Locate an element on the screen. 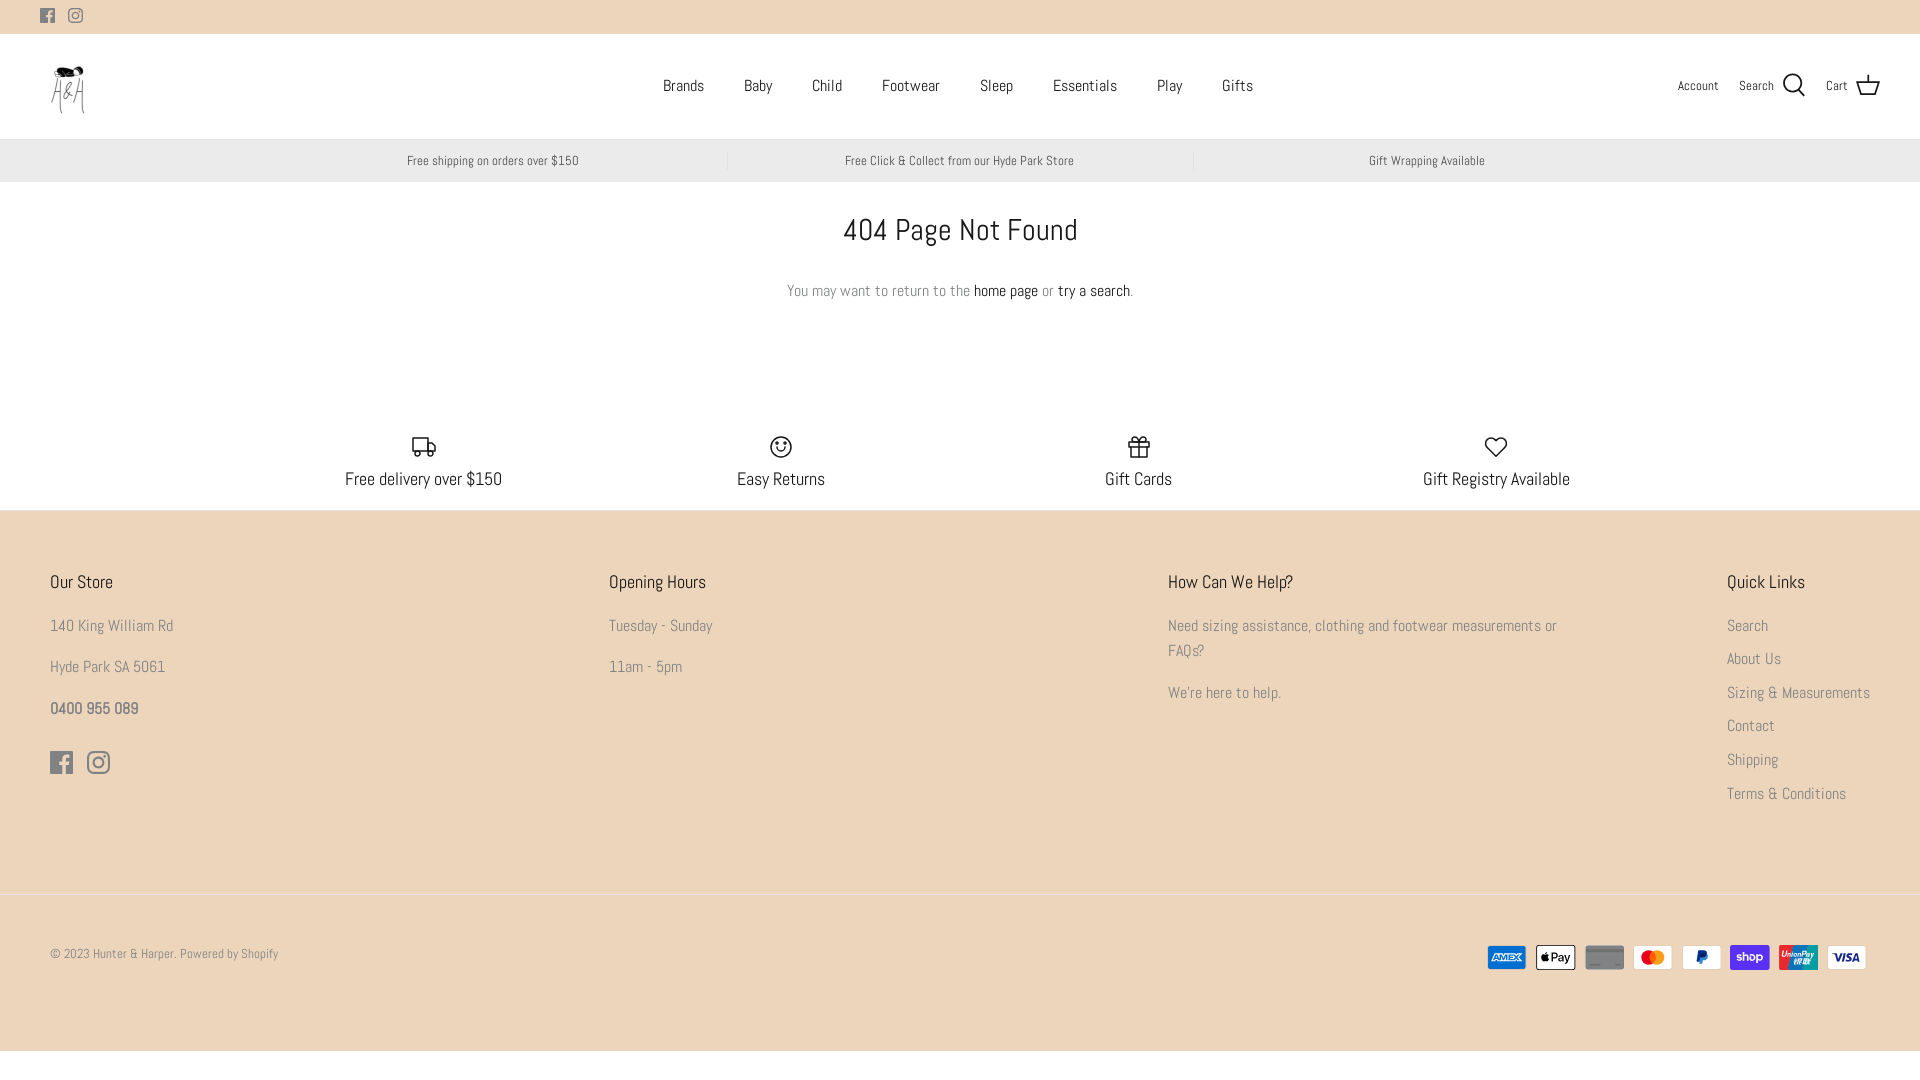 The image size is (1920, 1080). Sleep is located at coordinates (996, 86).